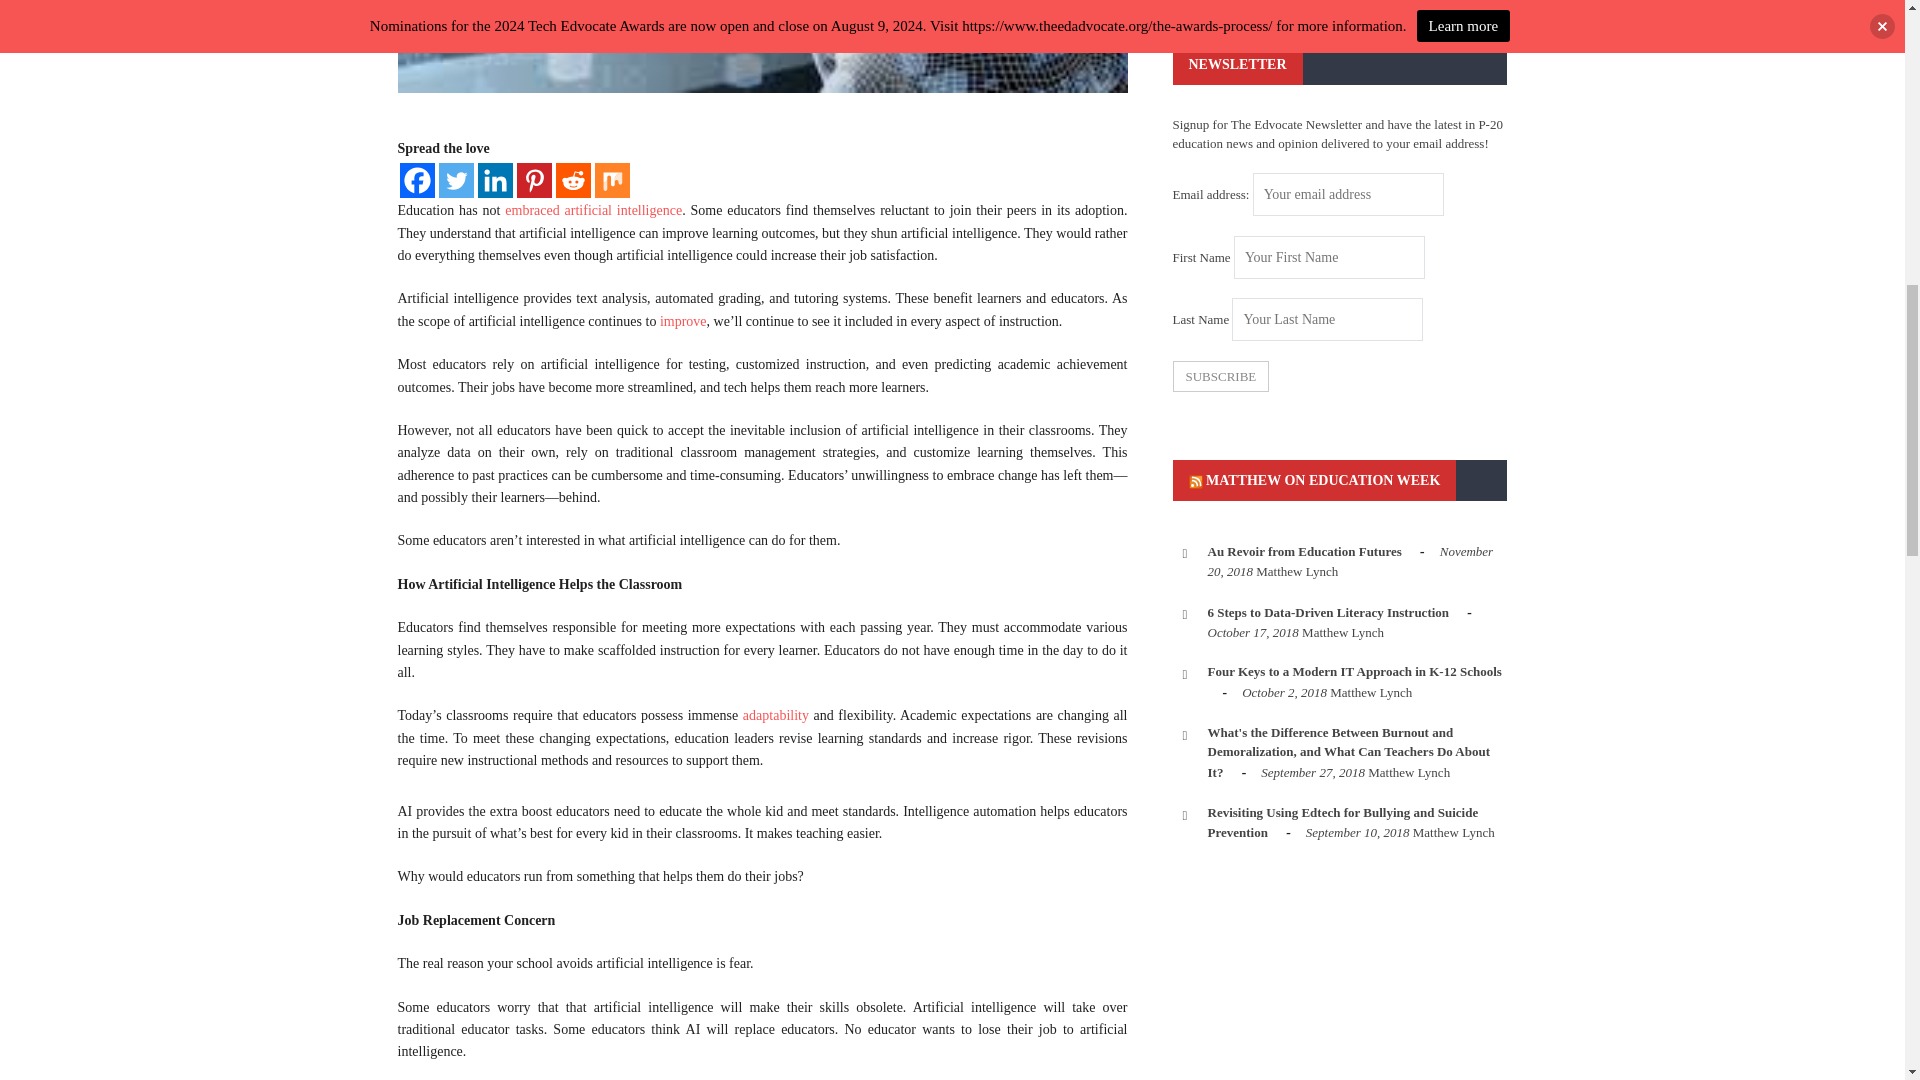 This screenshot has height=1080, width=1920. What do you see at coordinates (611, 180) in the screenshot?
I see `Mix` at bounding box center [611, 180].